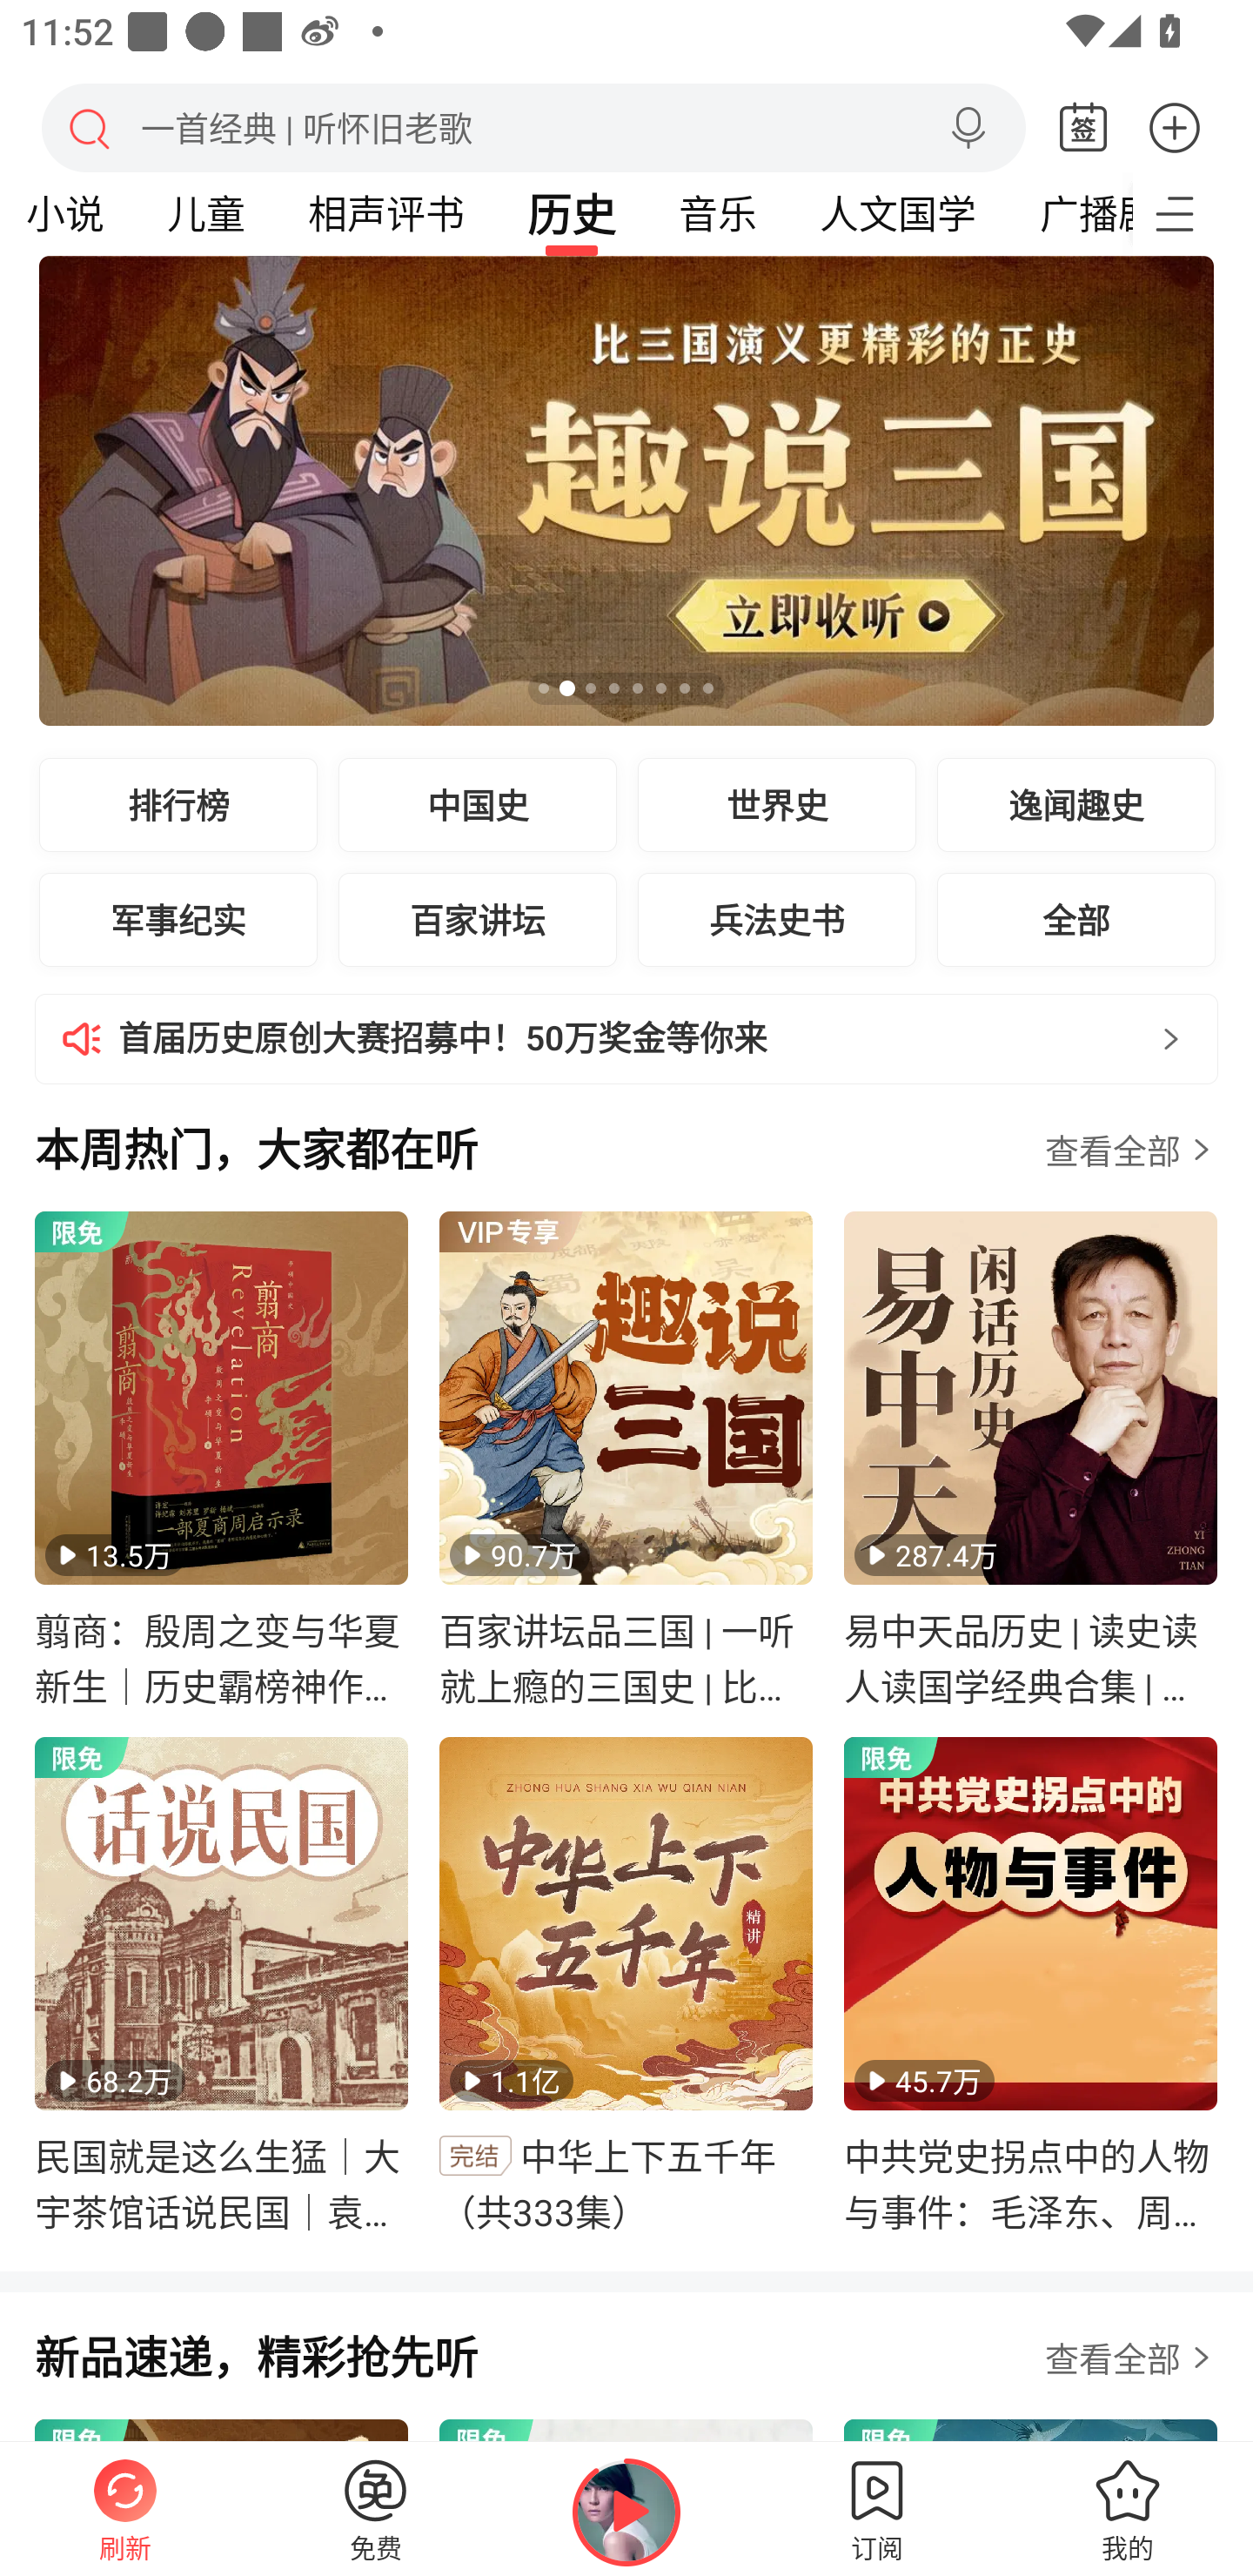 The image size is (1253, 2576). Describe the element at coordinates (1175, 127) in the screenshot. I see `更多` at that location.